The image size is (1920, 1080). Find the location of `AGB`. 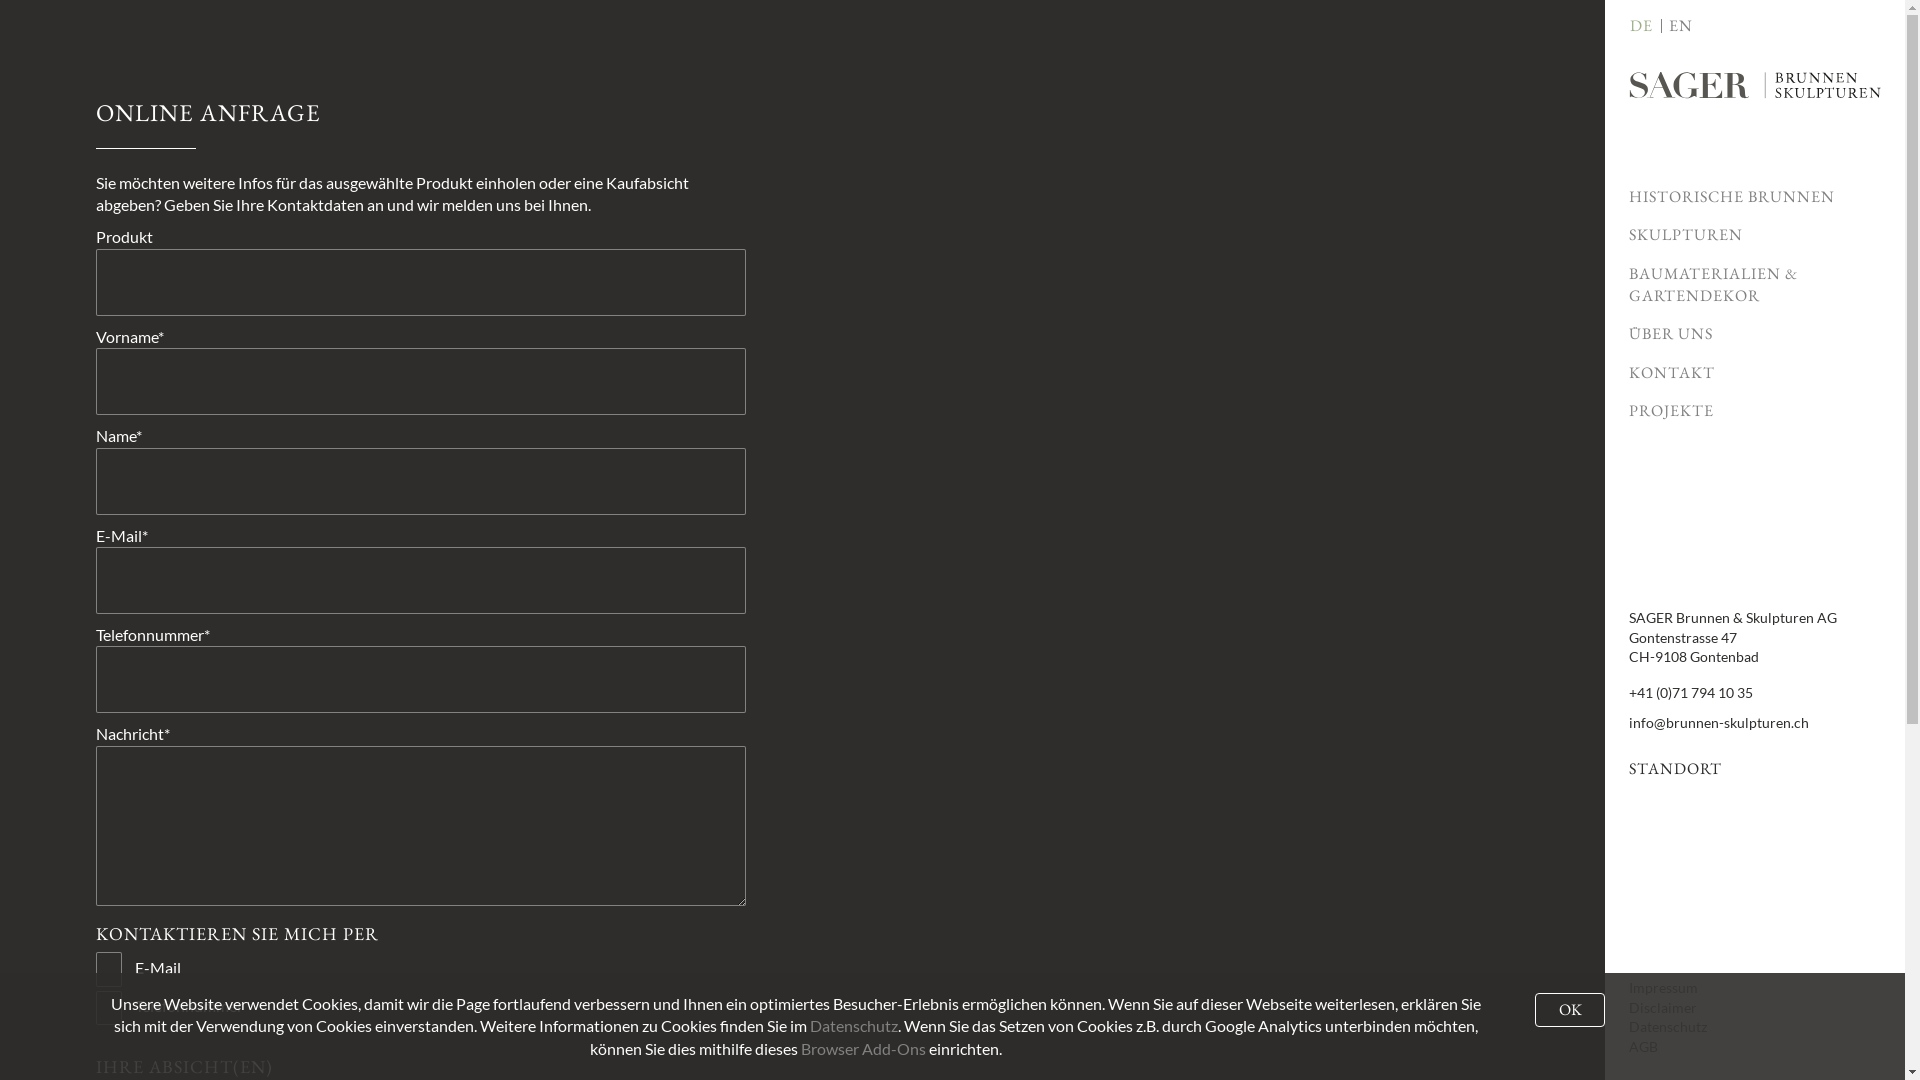

AGB is located at coordinates (1644, 1046).